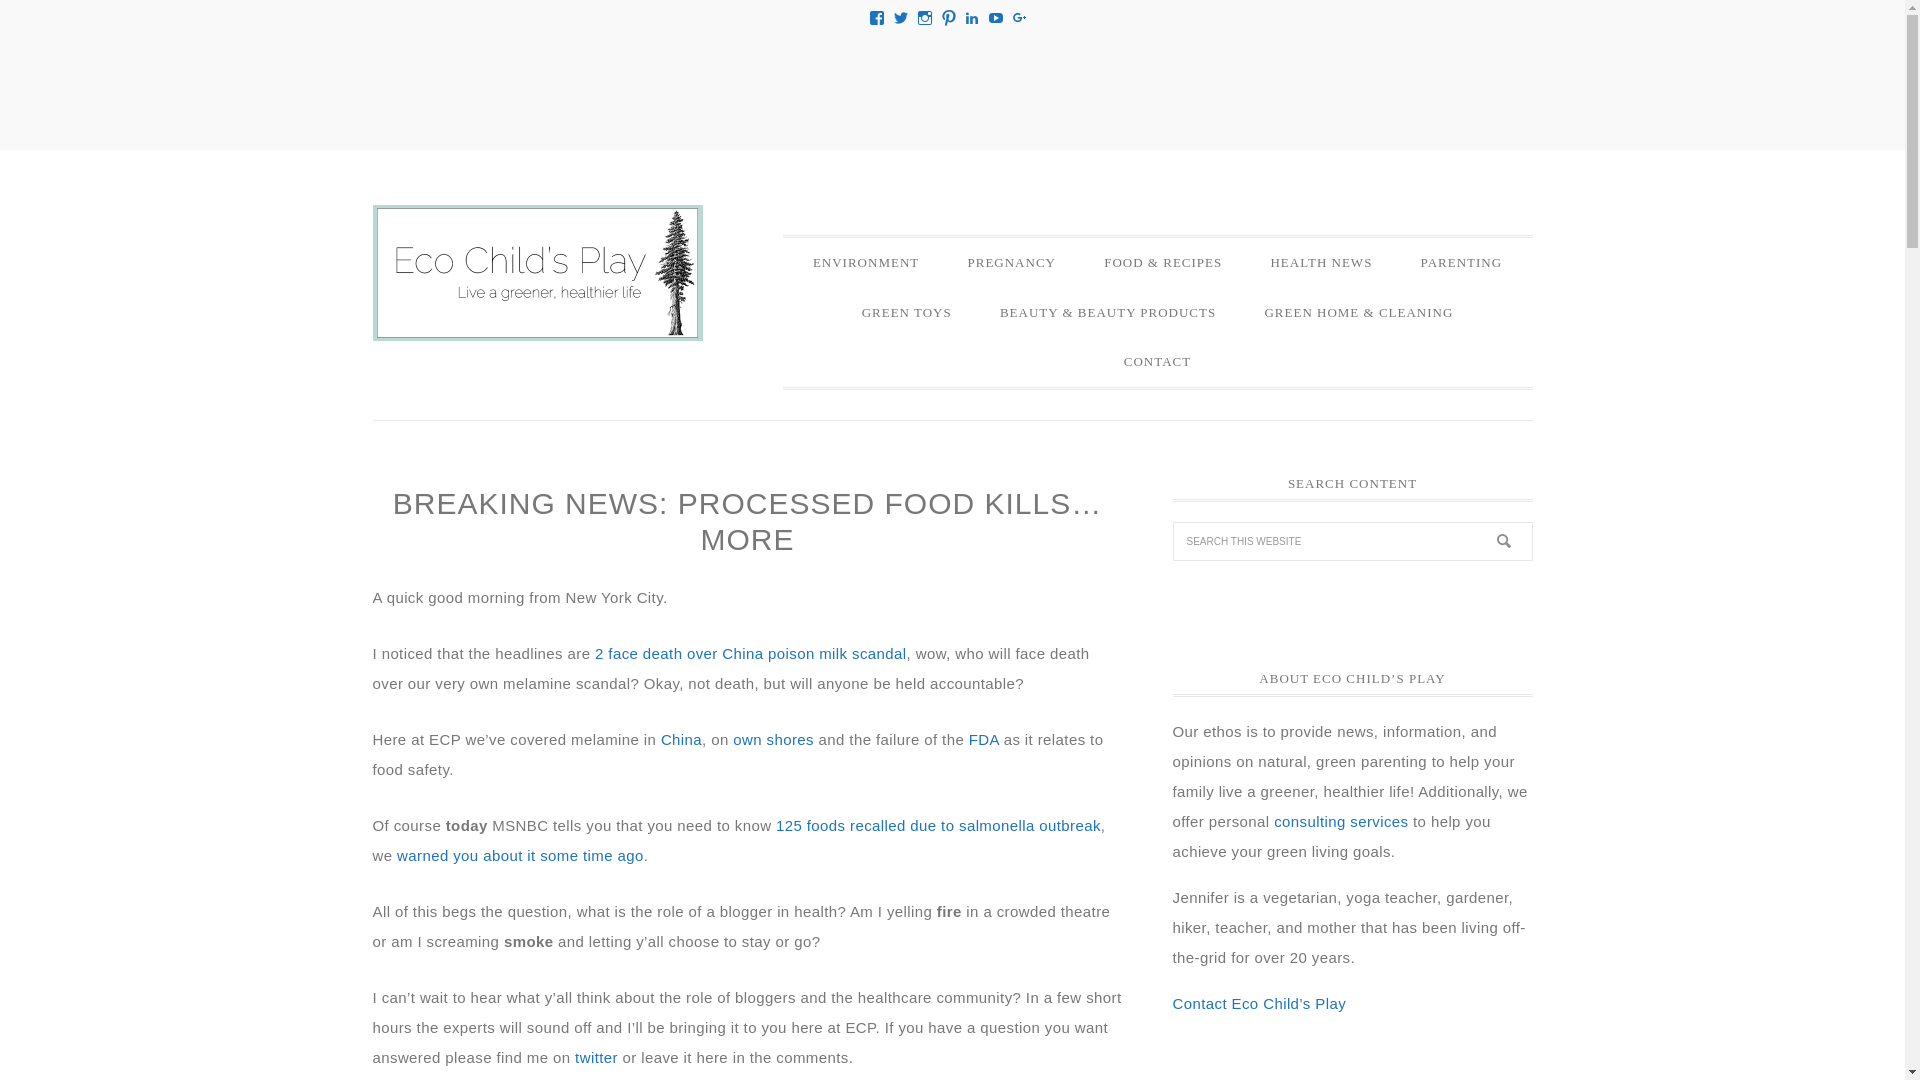 This screenshot has height=1080, width=1920. I want to click on FDA, so click(984, 738).